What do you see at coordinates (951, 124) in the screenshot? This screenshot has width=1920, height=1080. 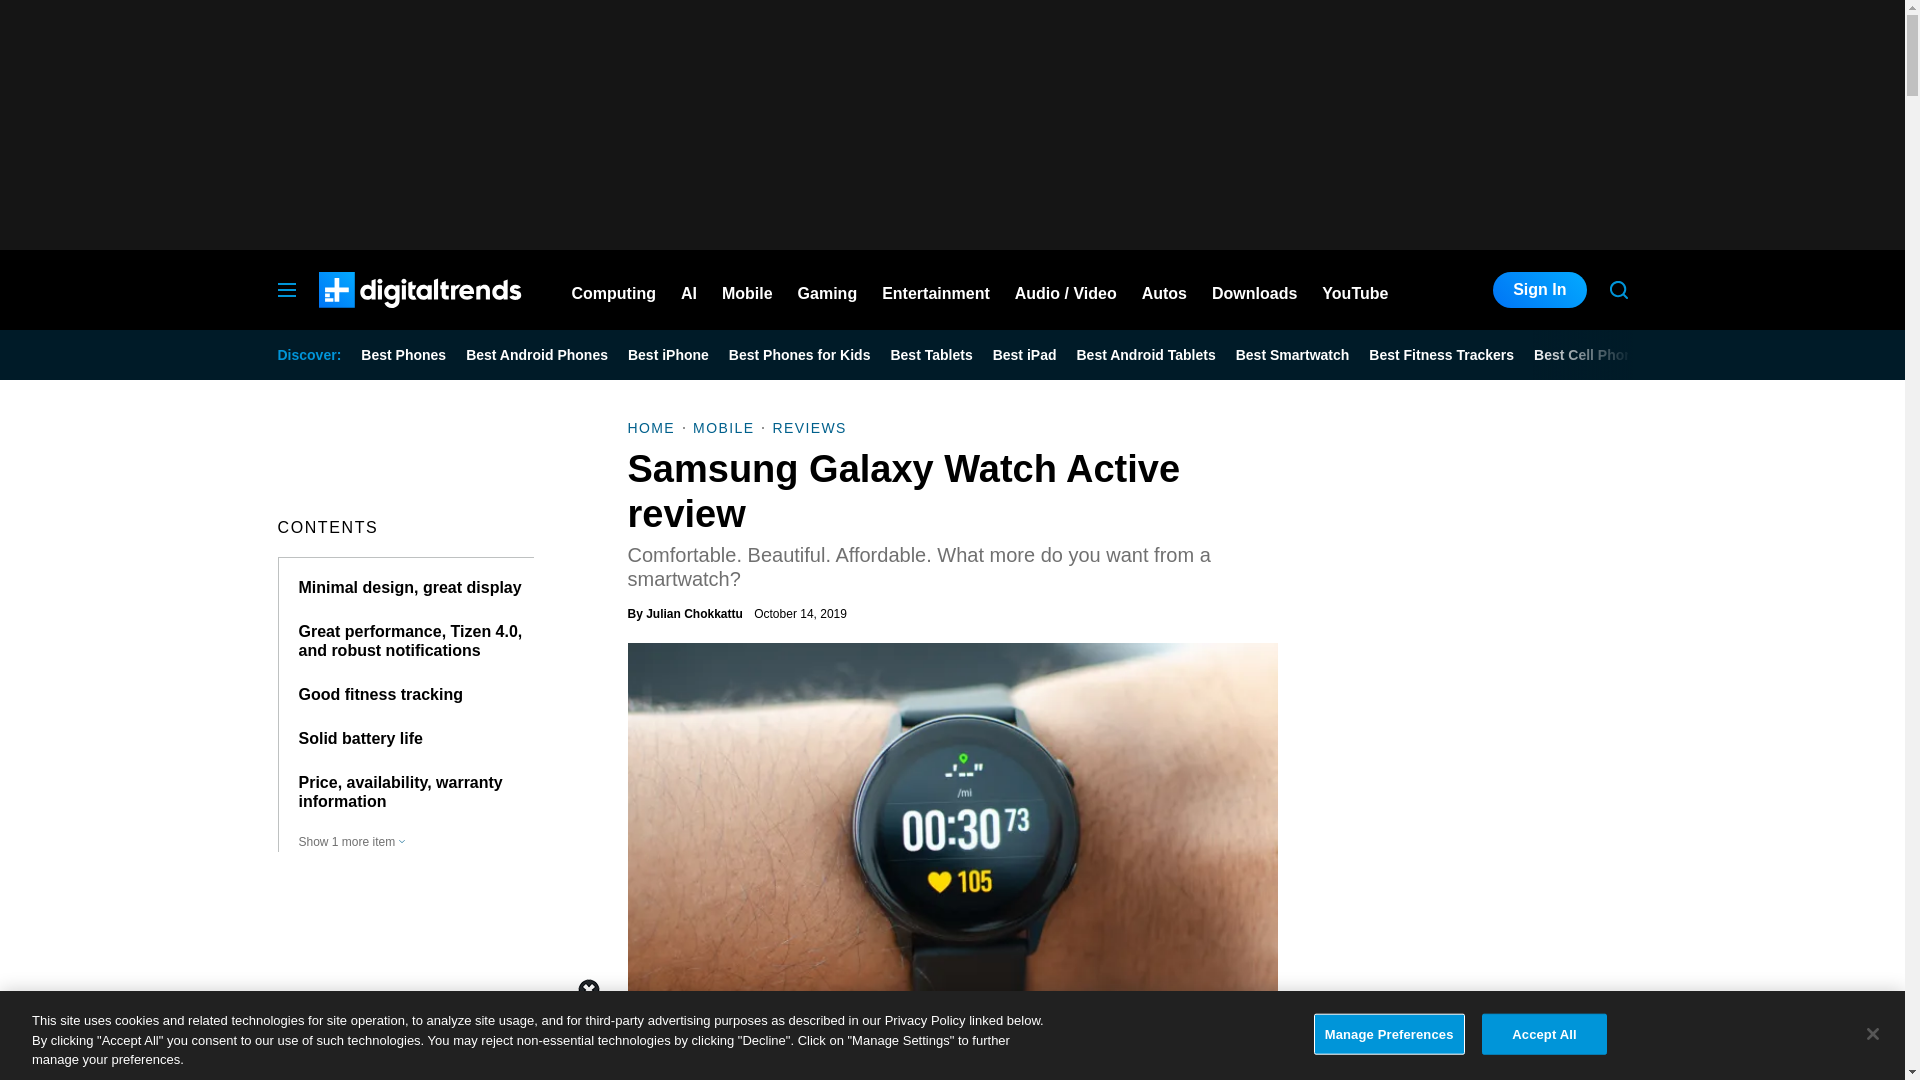 I see `3rd party ad content` at bounding box center [951, 124].